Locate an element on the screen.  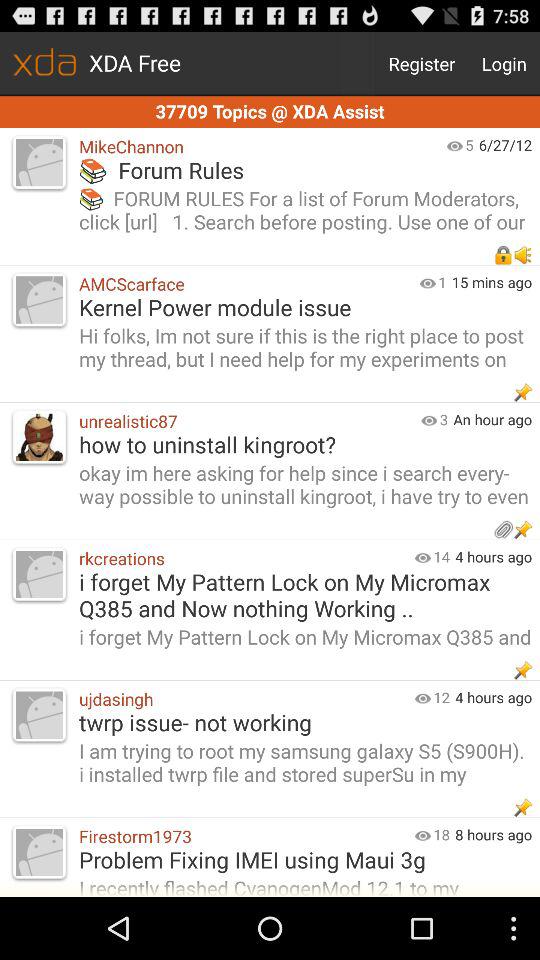
press ujdasingh app is located at coordinates (242, 698).